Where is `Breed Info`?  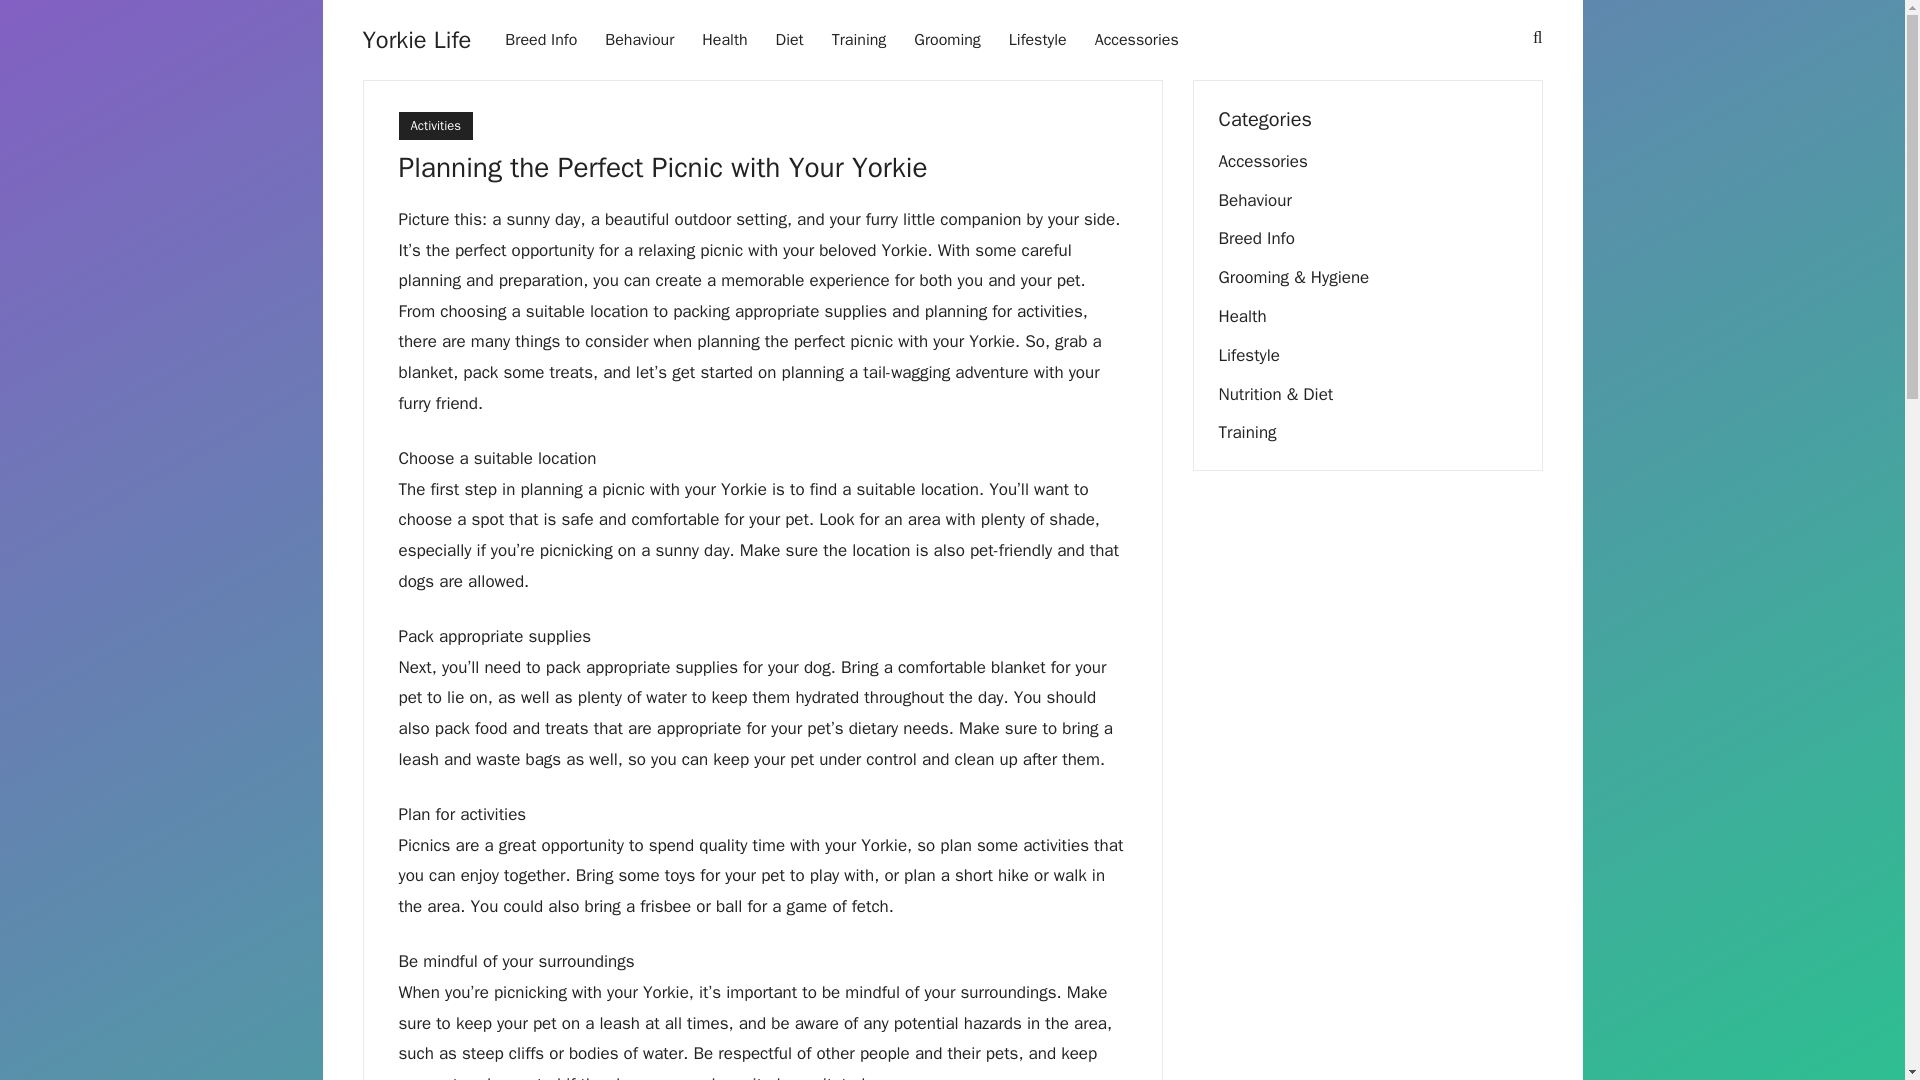 Breed Info is located at coordinates (541, 40).